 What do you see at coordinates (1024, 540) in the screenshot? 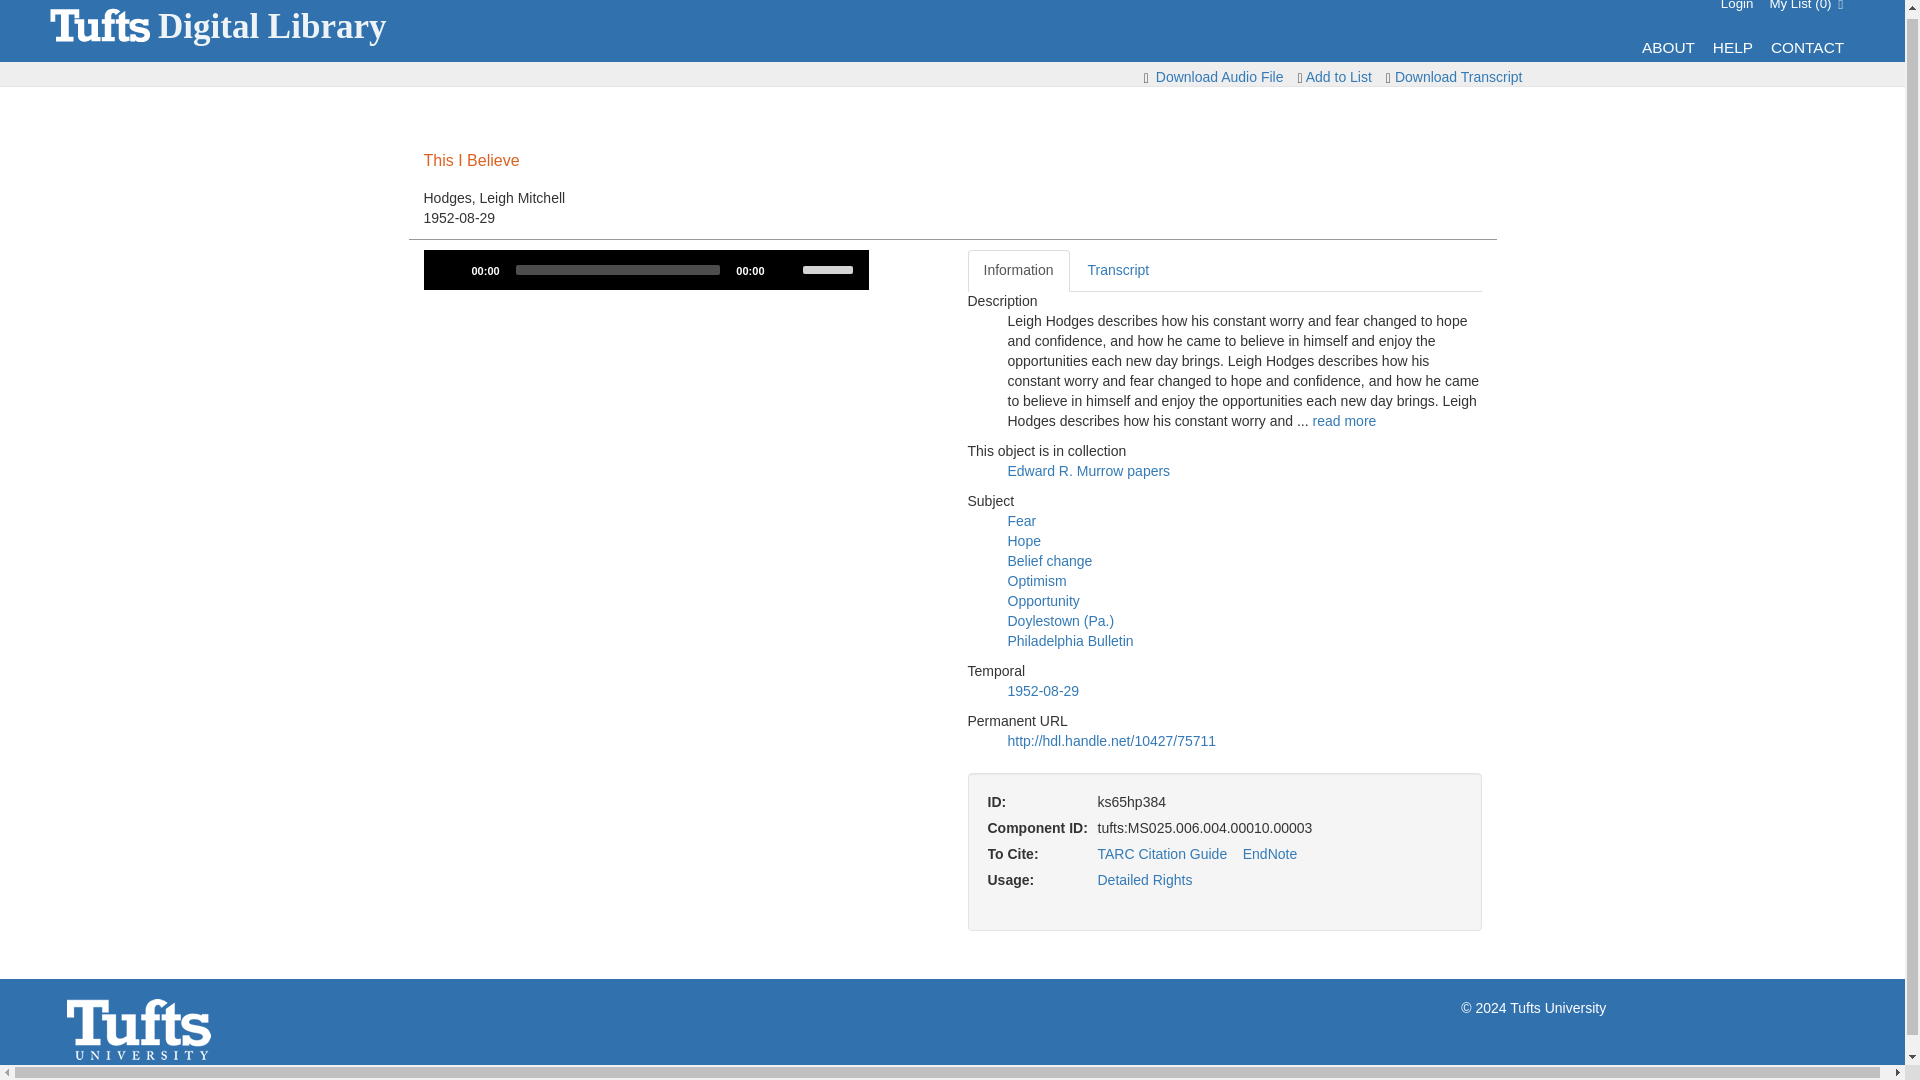
I see `Hope` at bounding box center [1024, 540].